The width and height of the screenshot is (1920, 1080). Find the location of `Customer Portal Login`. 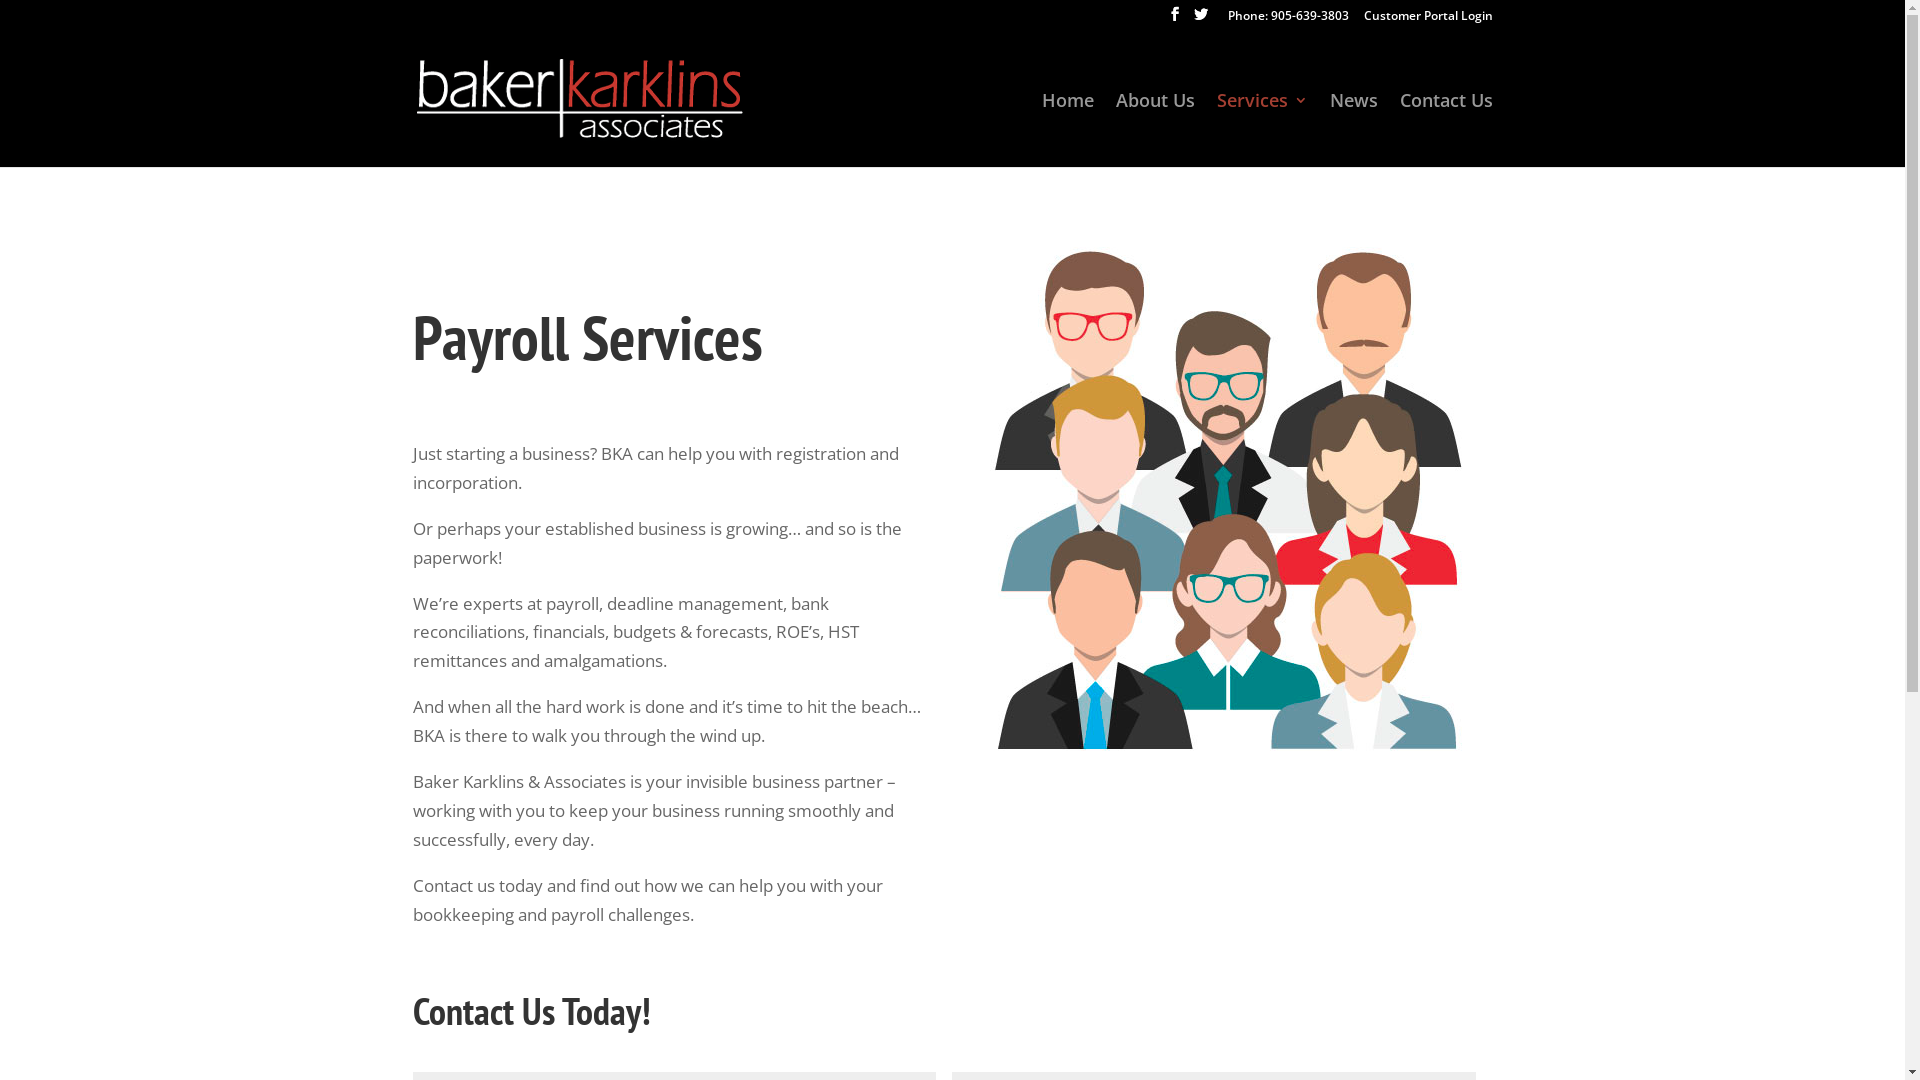

Customer Portal Login is located at coordinates (1428, 20).